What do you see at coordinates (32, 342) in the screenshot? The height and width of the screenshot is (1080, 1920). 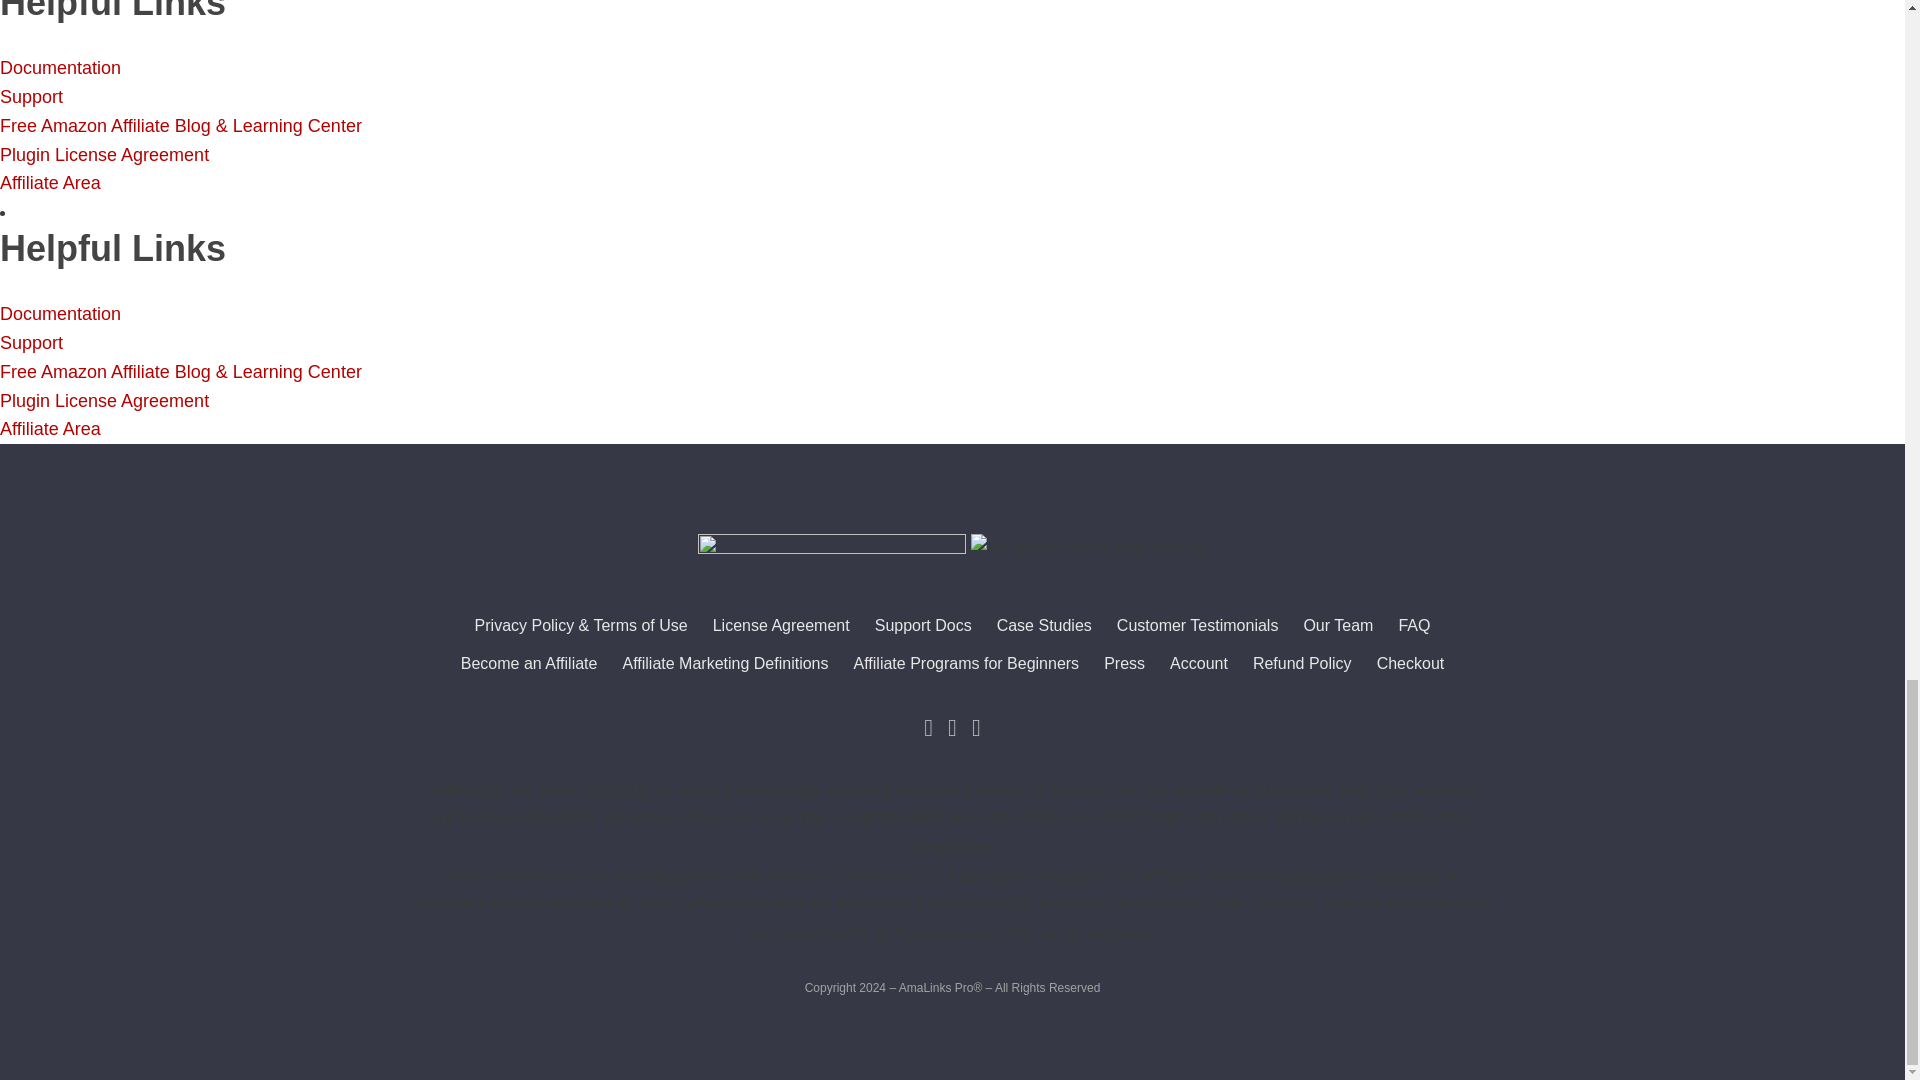 I see `Support` at bounding box center [32, 342].